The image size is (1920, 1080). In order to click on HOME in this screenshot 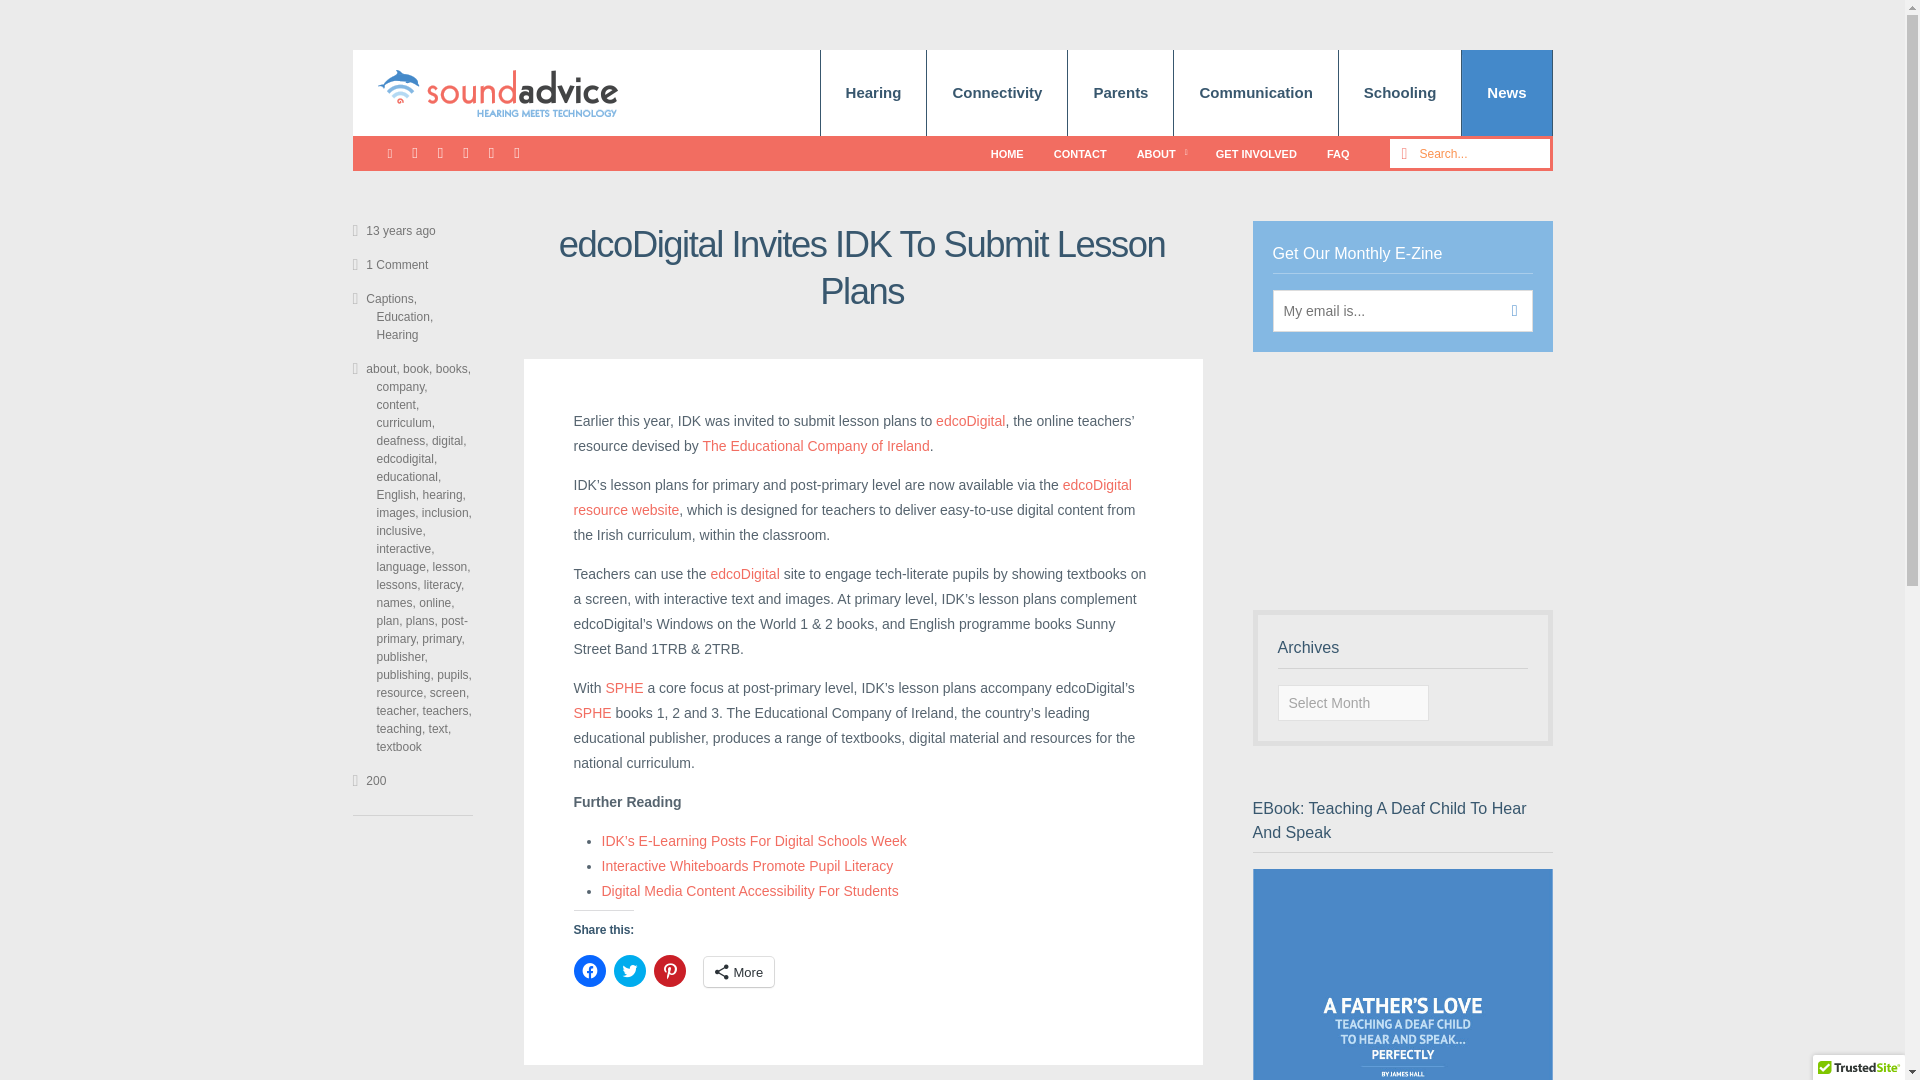, I will do `click(1006, 153)`.